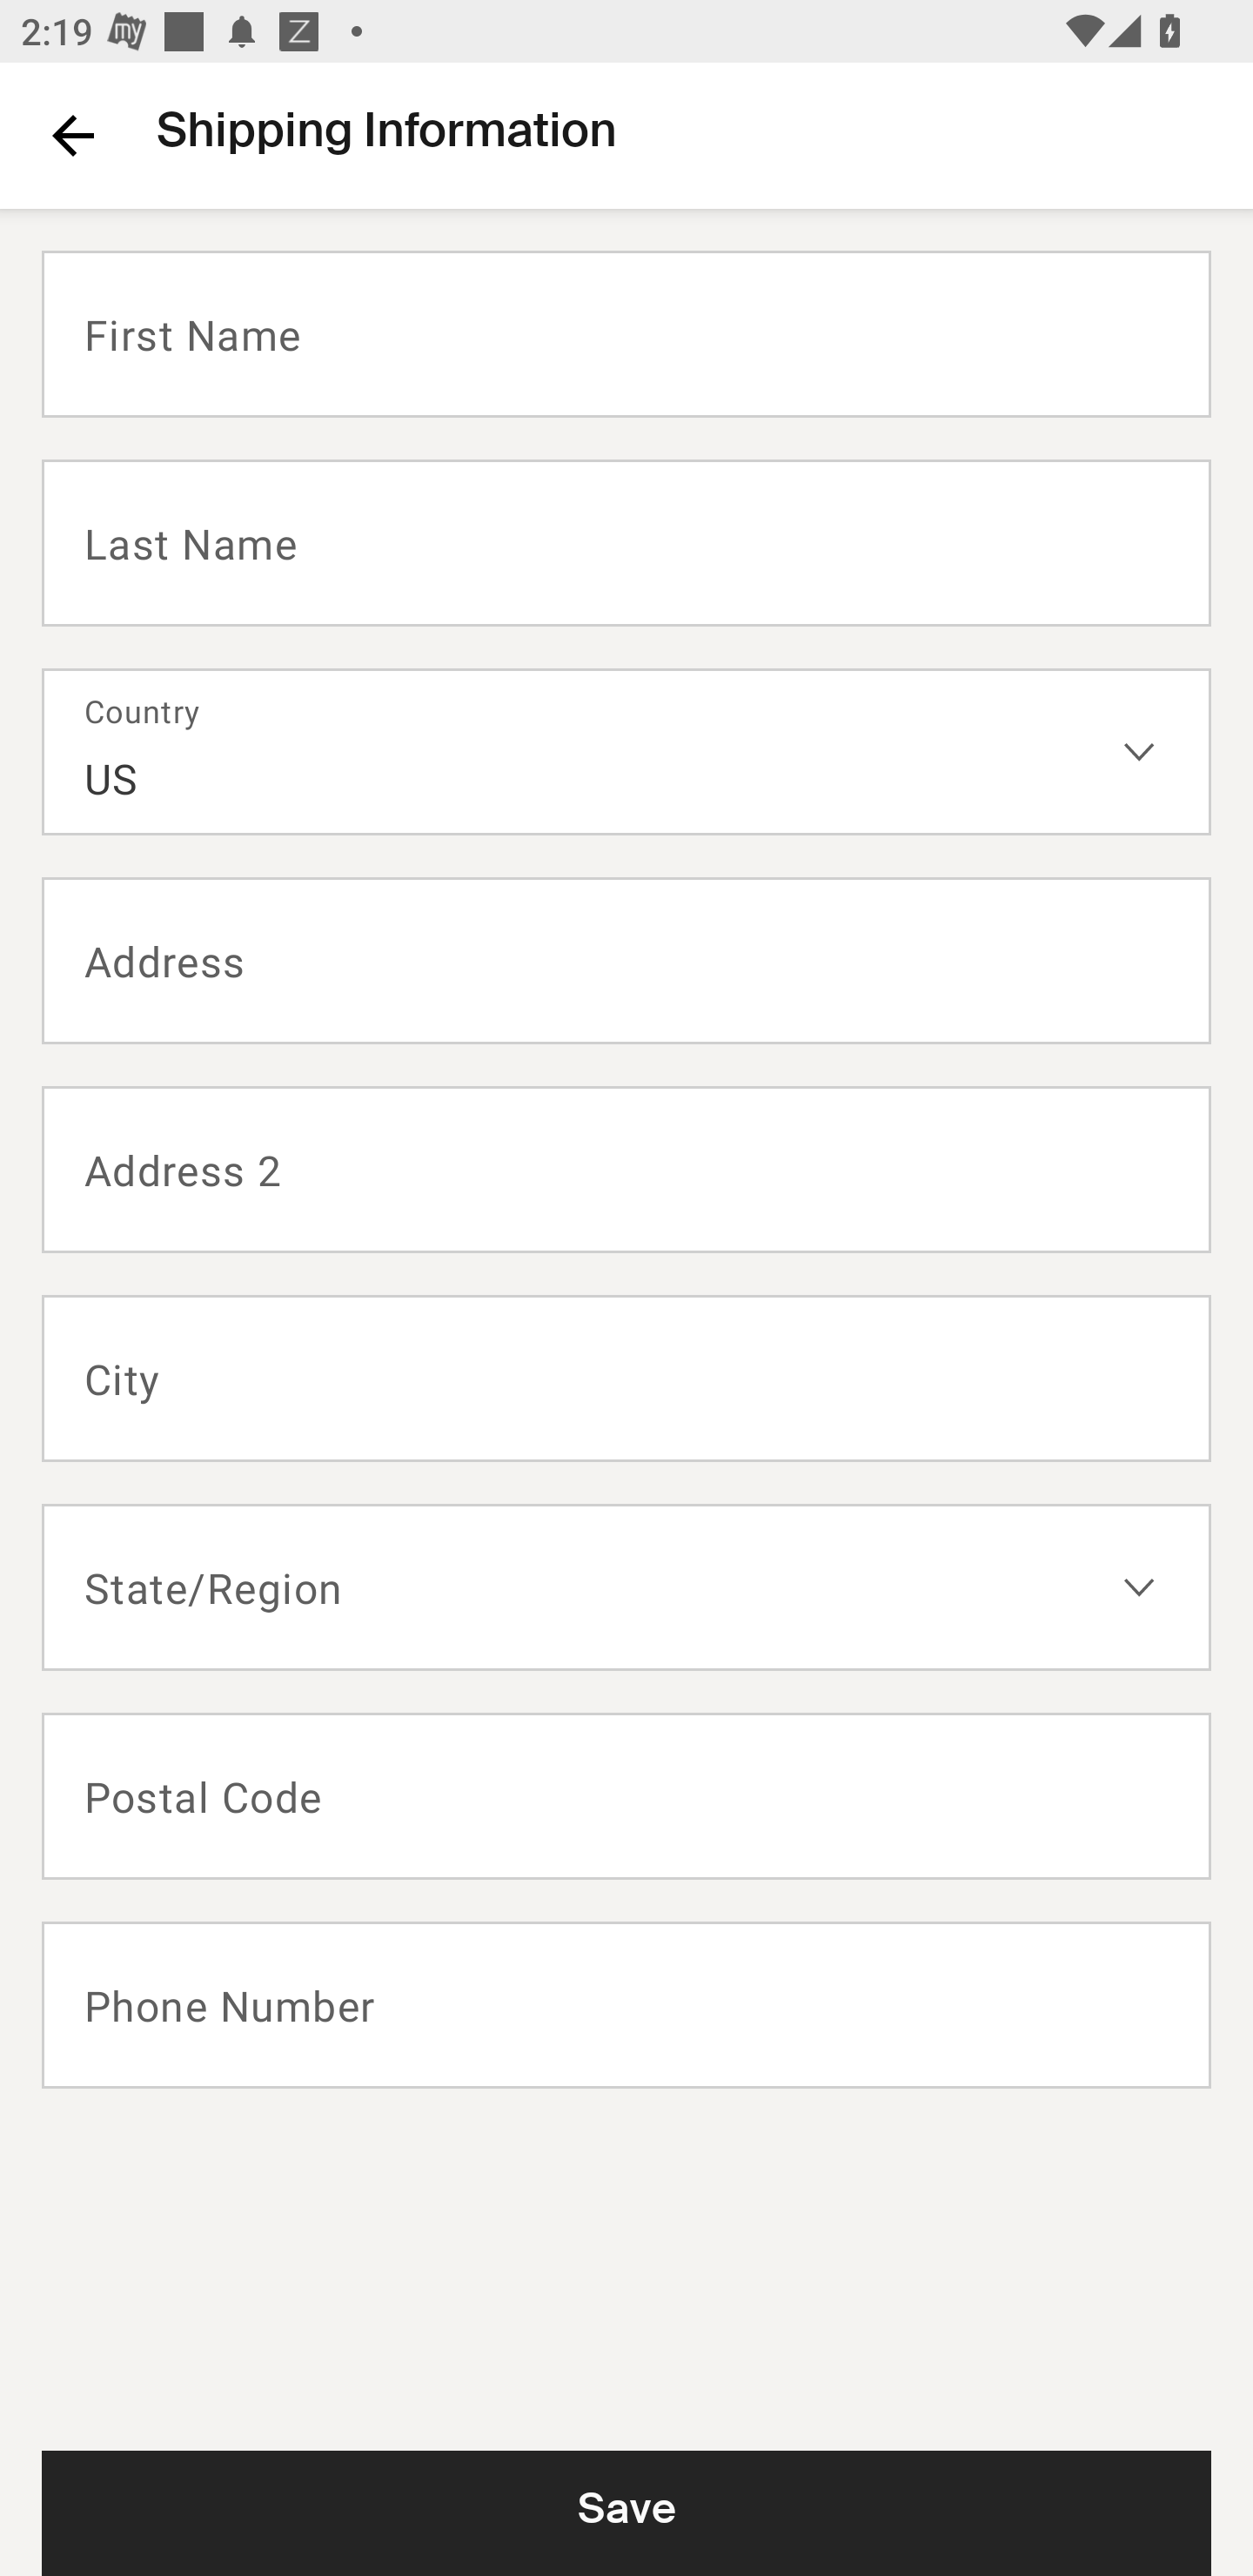 The height and width of the screenshot is (2576, 1253). Describe the element at coordinates (626, 961) in the screenshot. I see `Address` at that location.